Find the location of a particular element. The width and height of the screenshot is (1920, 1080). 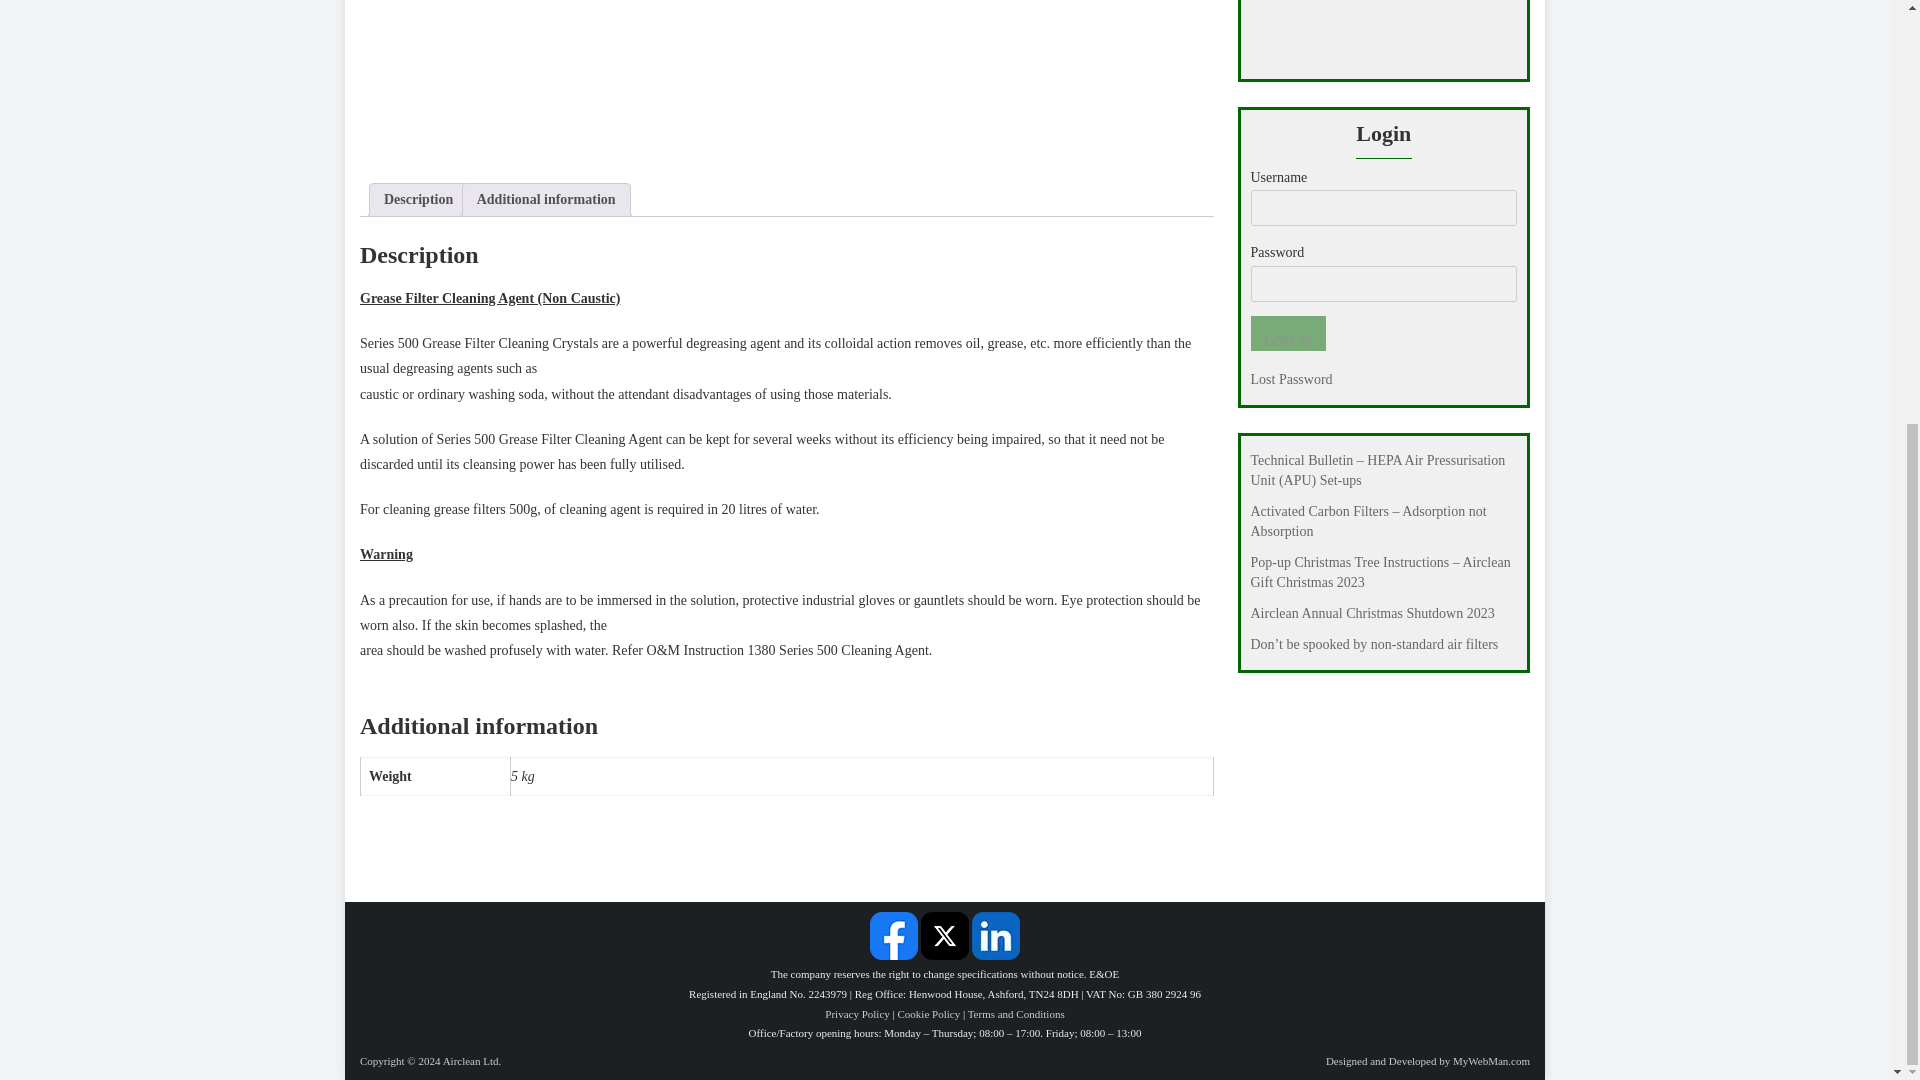

Log In is located at coordinates (1286, 334).